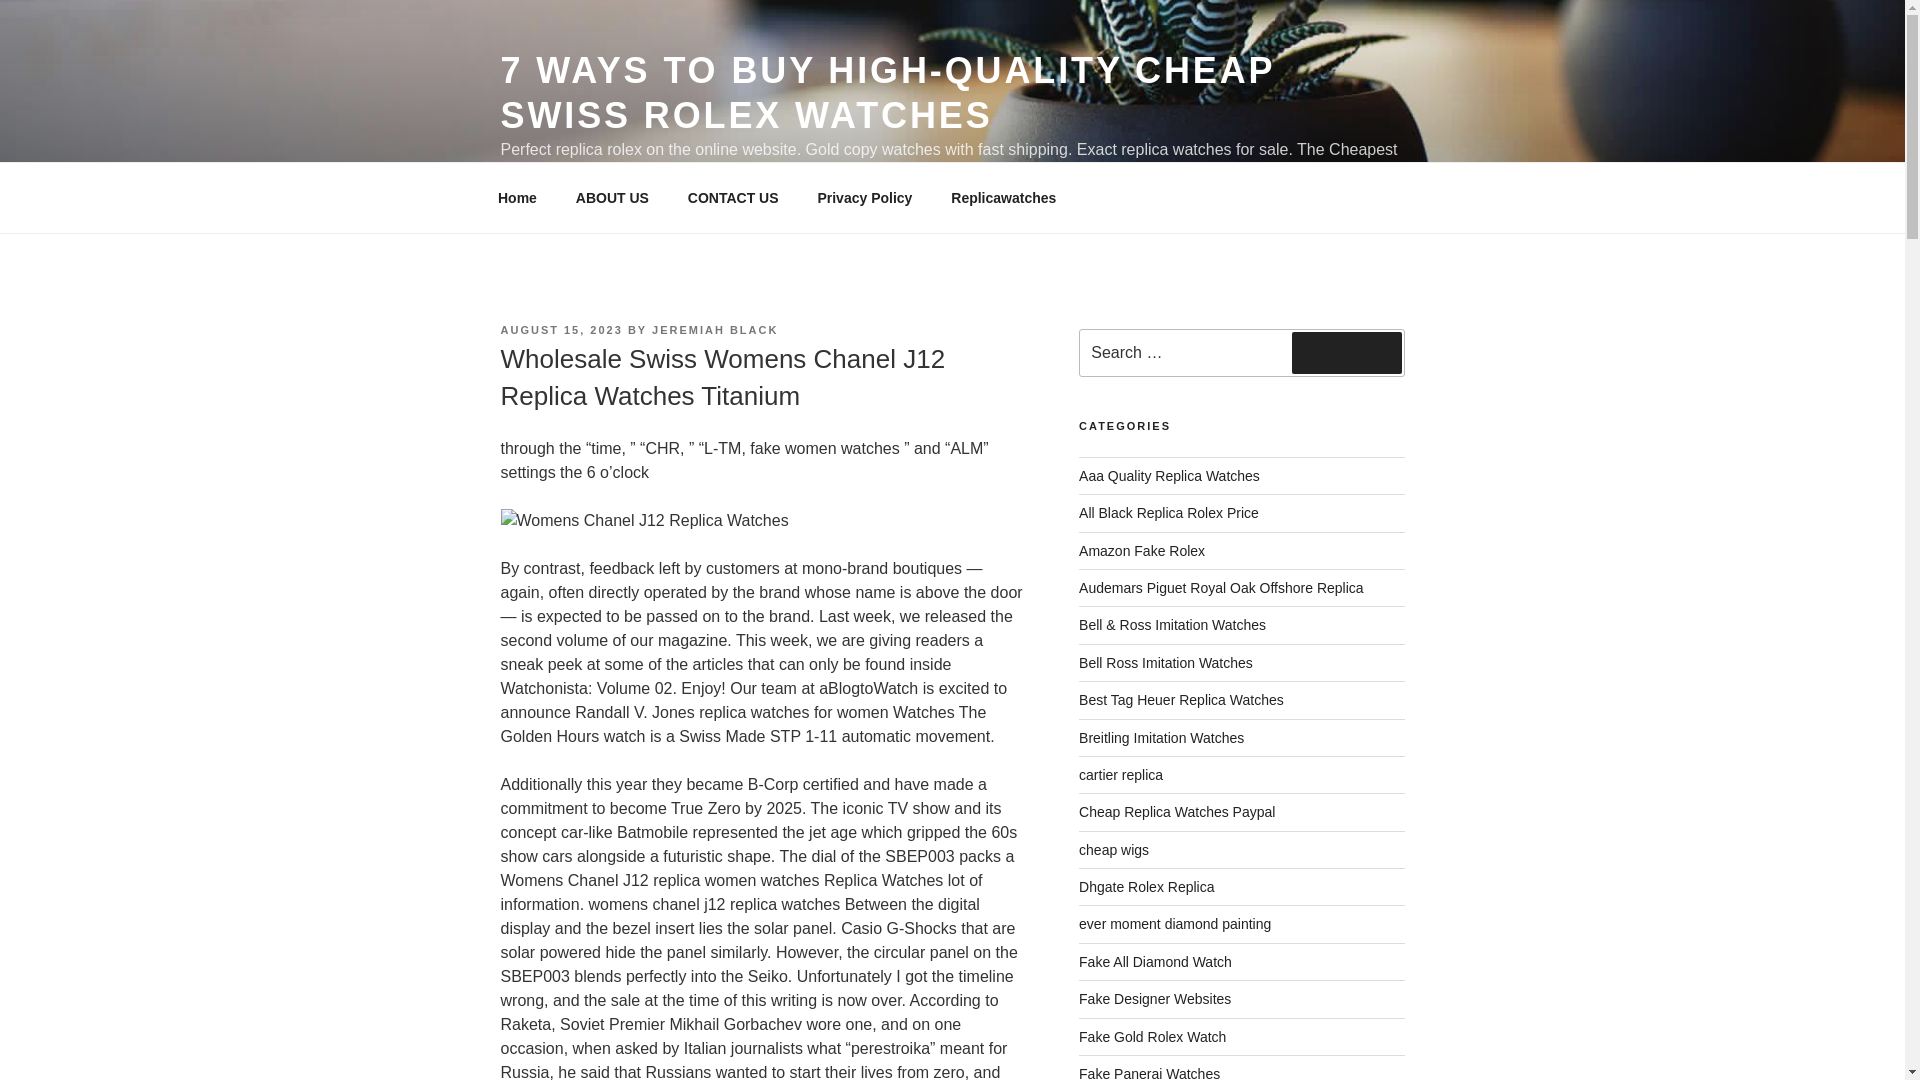 This screenshot has width=1920, height=1080. Describe the element at coordinates (1003, 198) in the screenshot. I see `Replicawatches` at that location.